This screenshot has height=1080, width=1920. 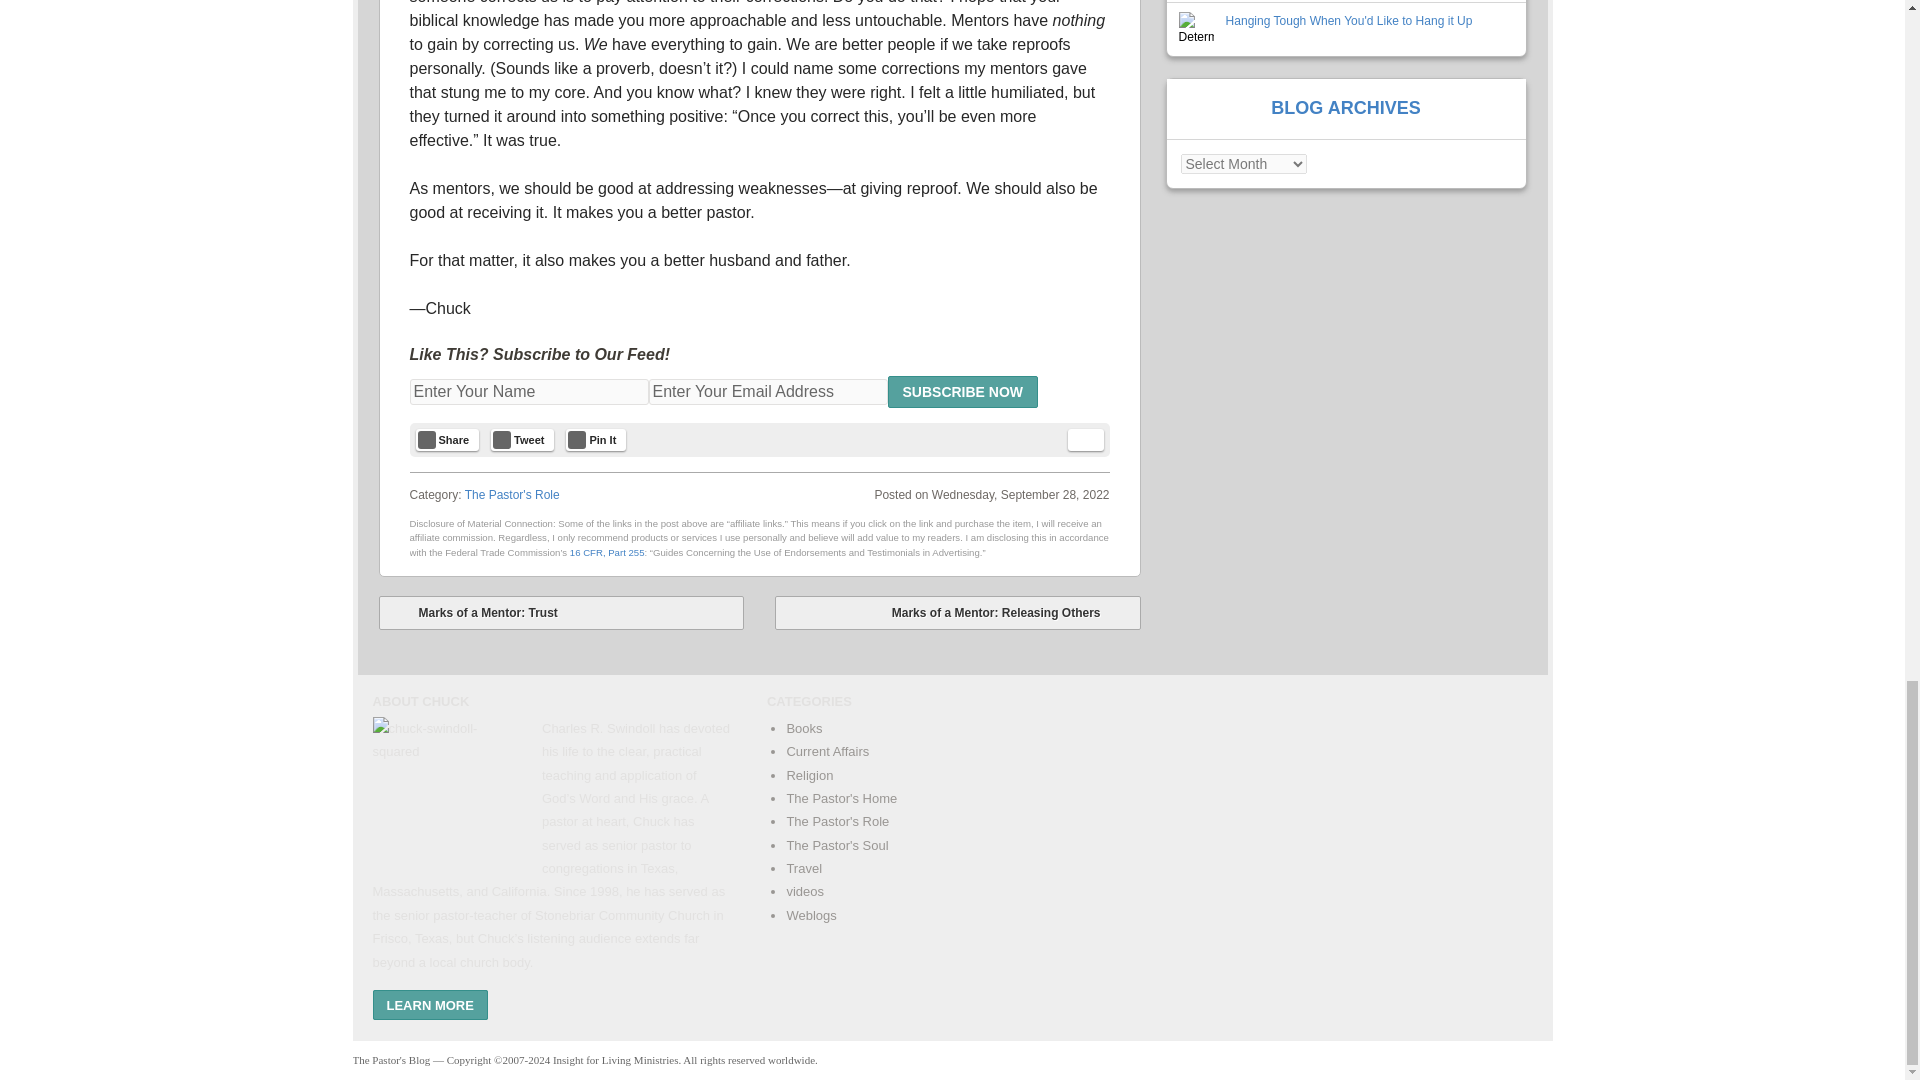 What do you see at coordinates (608, 552) in the screenshot?
I see `16 CFR, Part 255` at bounding box center [608, 552].